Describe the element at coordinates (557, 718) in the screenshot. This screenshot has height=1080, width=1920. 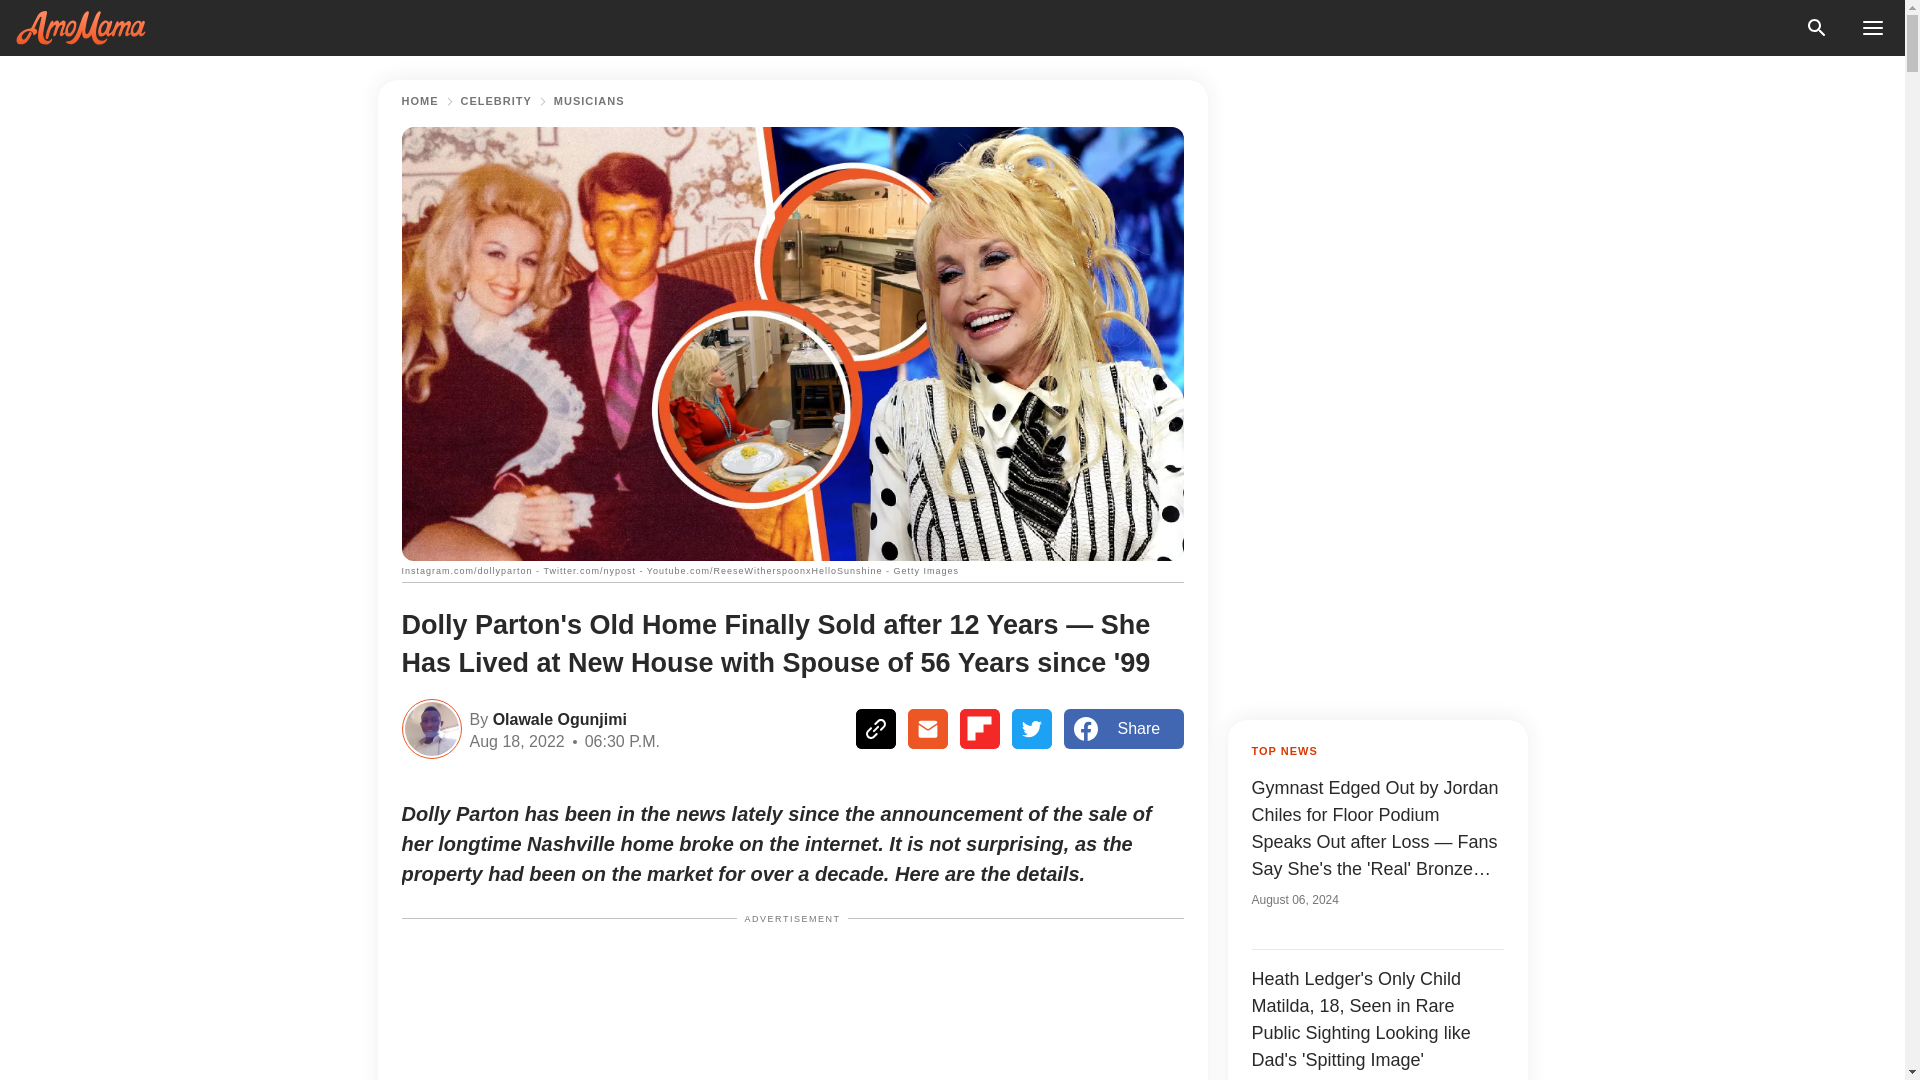
I see `Olawale Ogunjimi` at that location.